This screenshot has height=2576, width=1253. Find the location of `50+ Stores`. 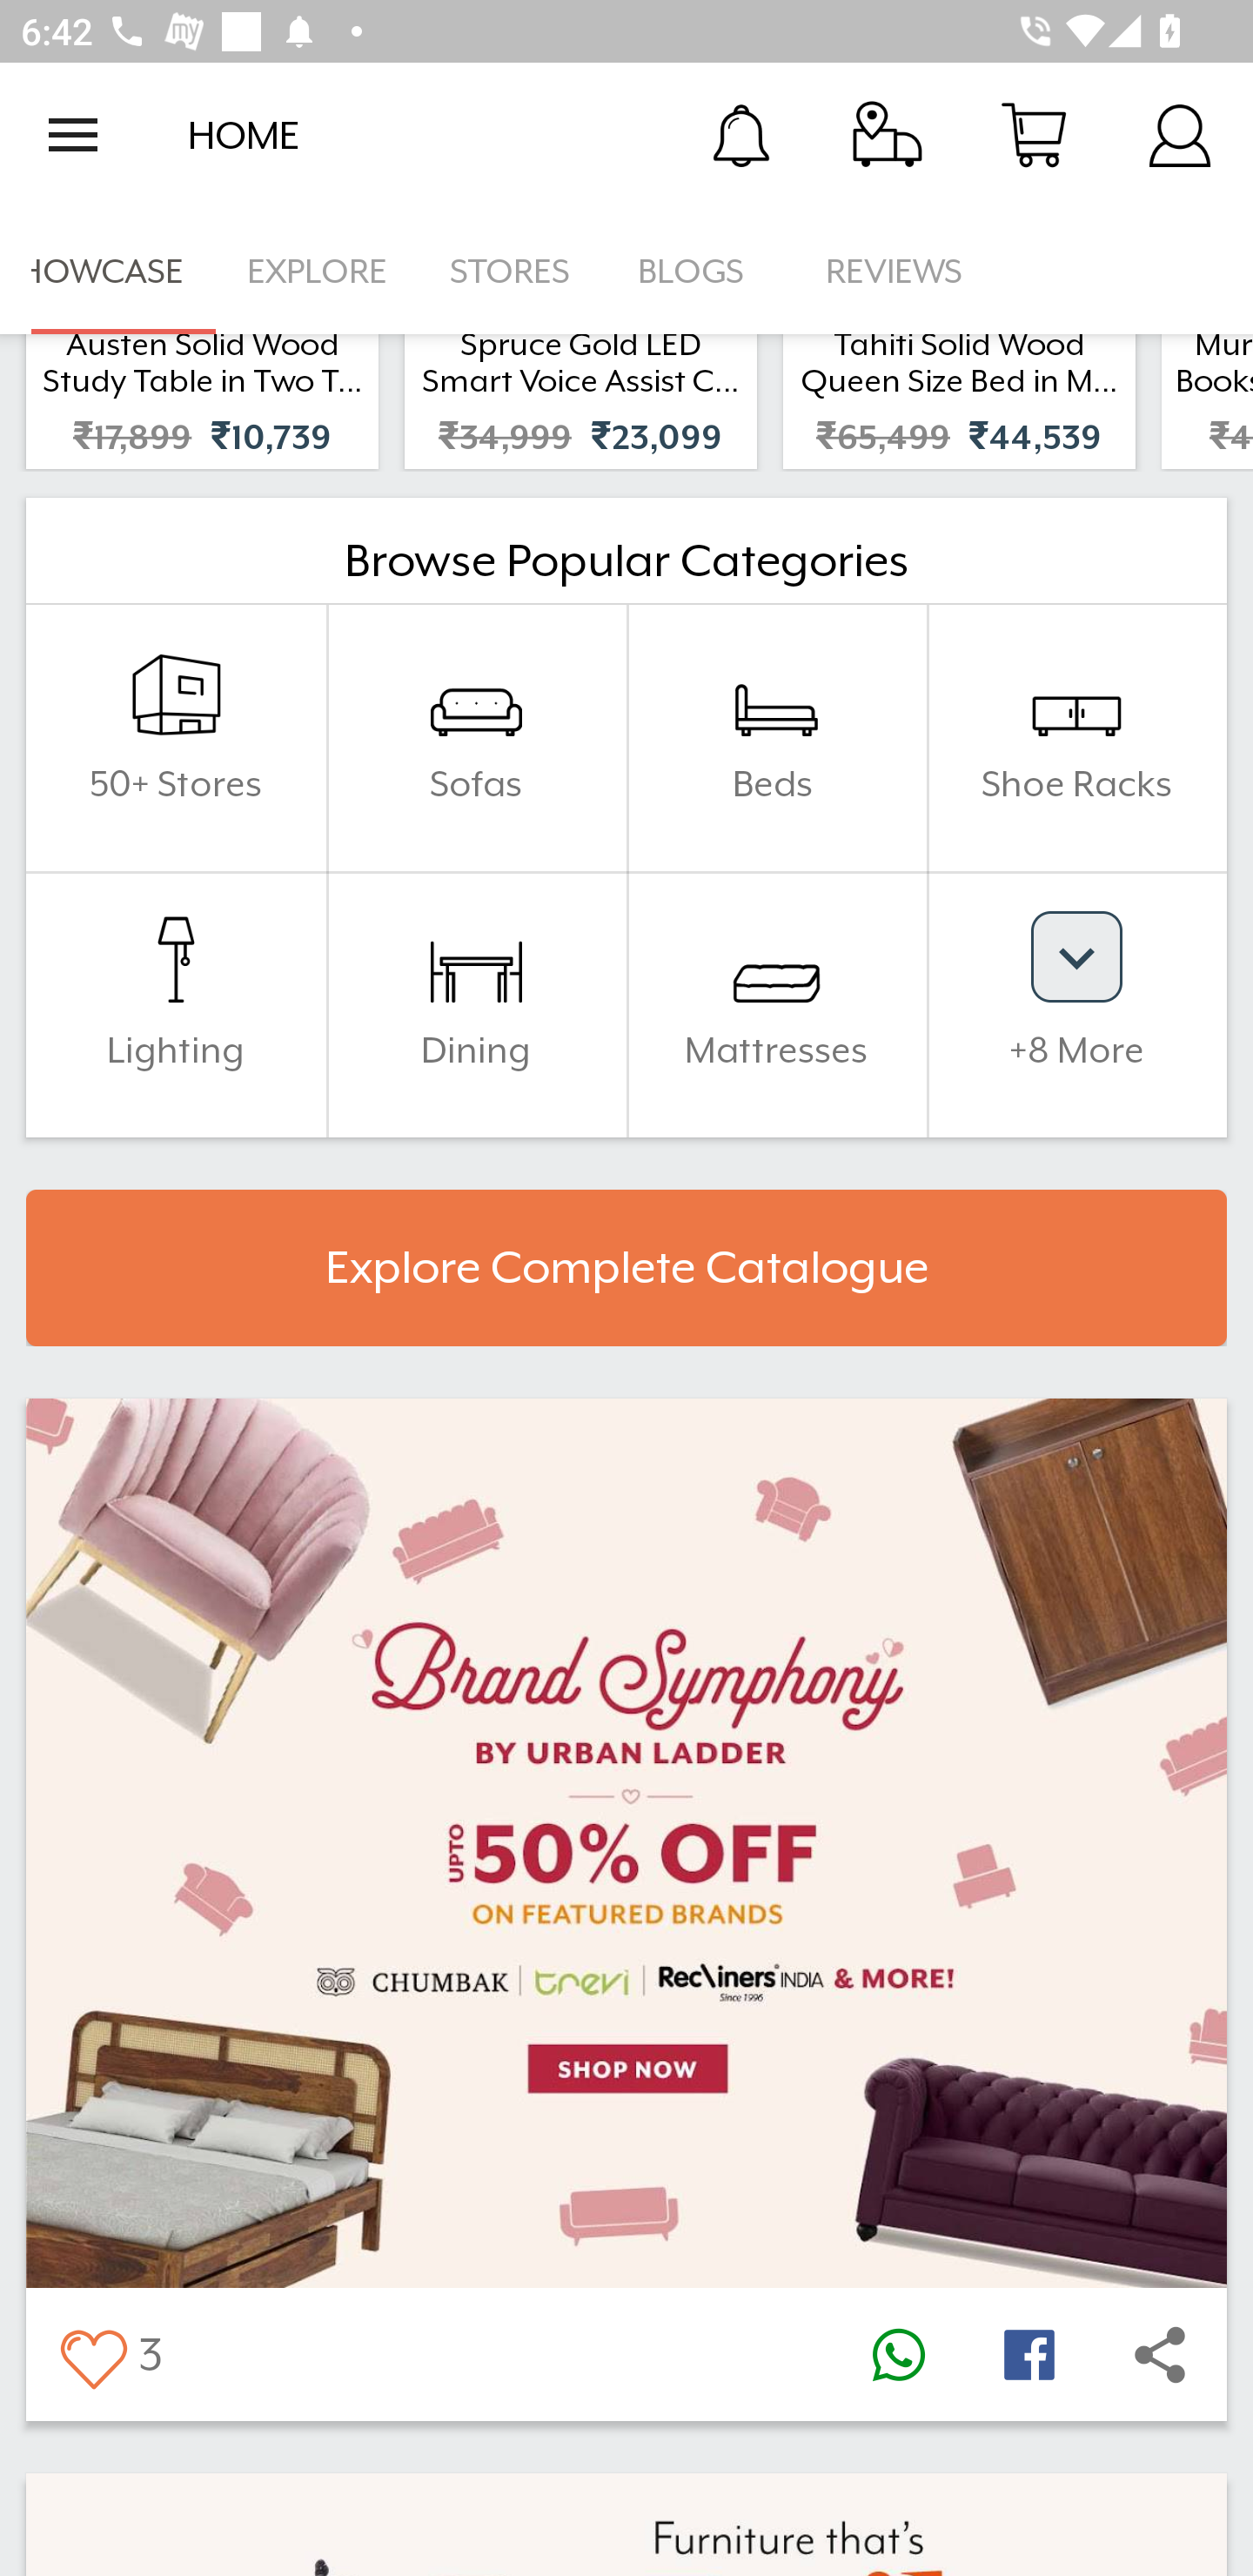

50+ Stores is located at coordinates (176, 738).